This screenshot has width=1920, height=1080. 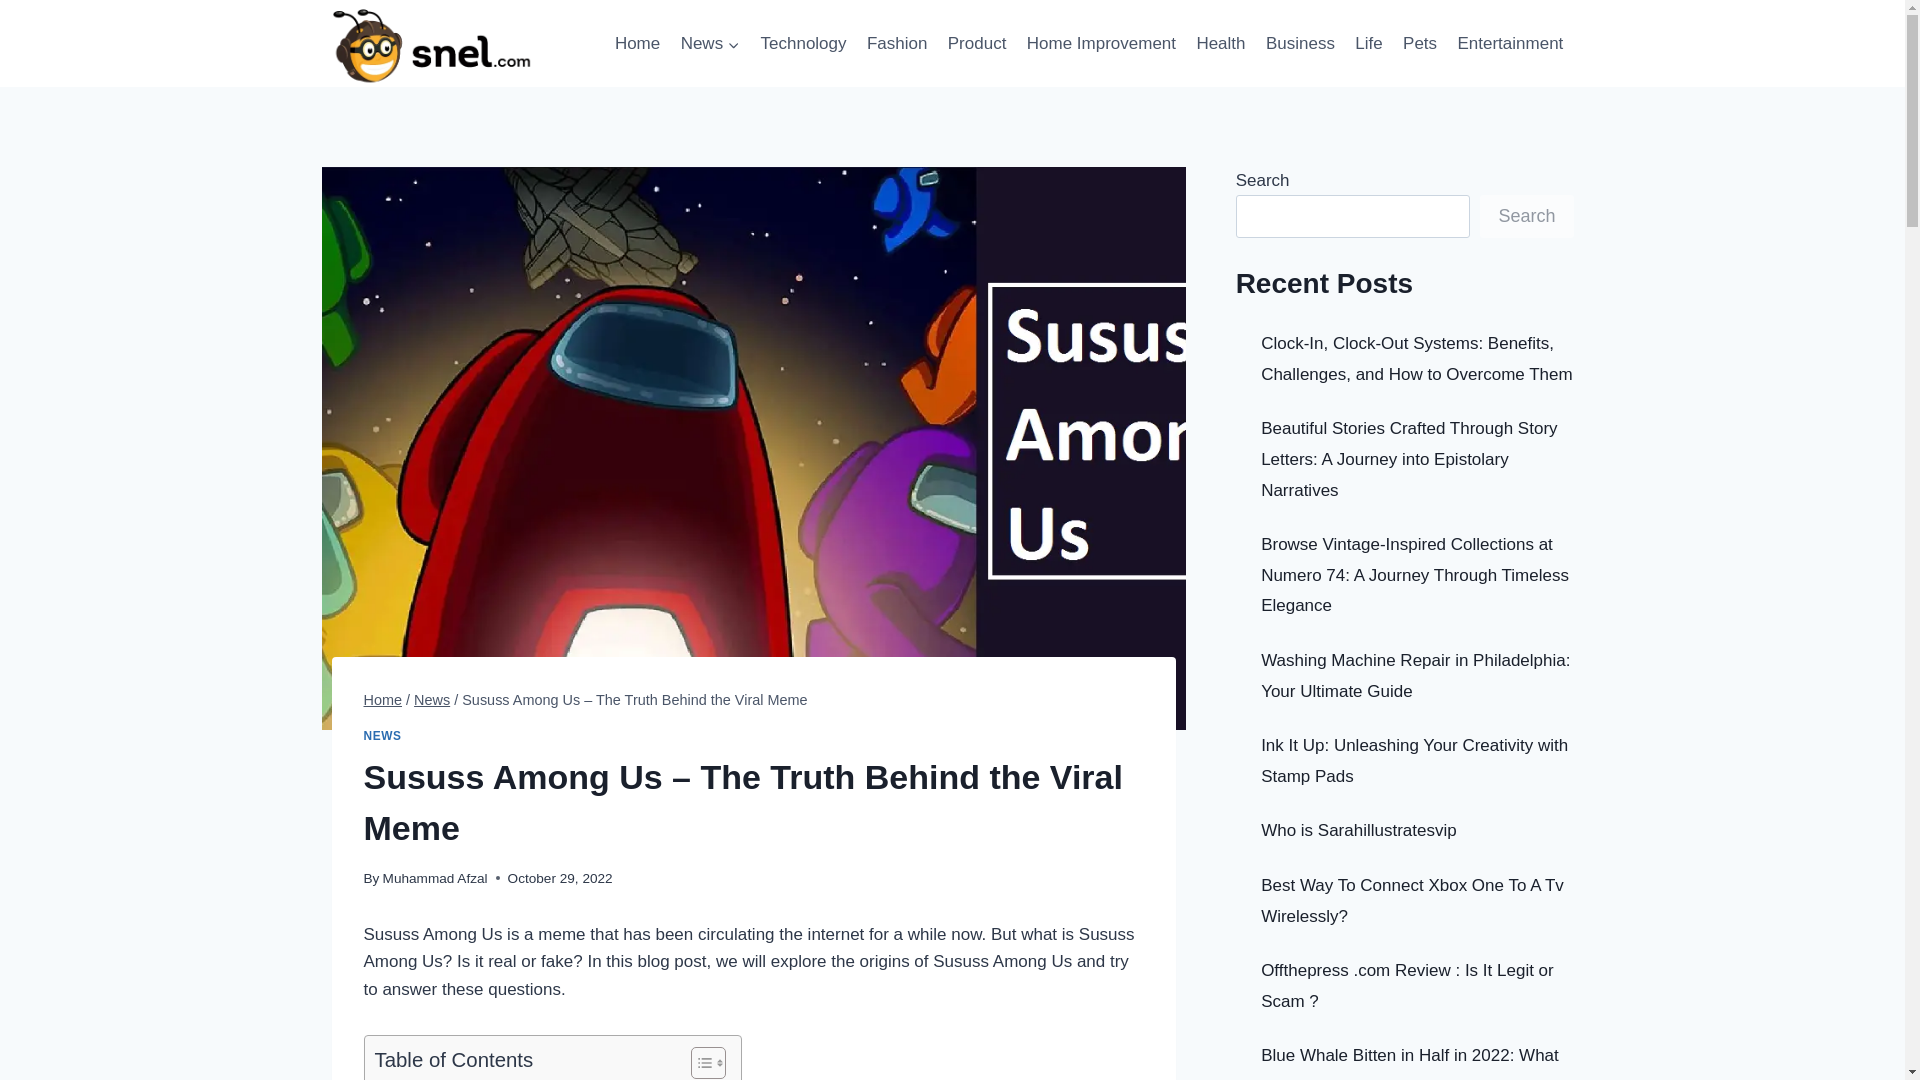 I want to click on Entertainment, so click(x=1510, y=44).